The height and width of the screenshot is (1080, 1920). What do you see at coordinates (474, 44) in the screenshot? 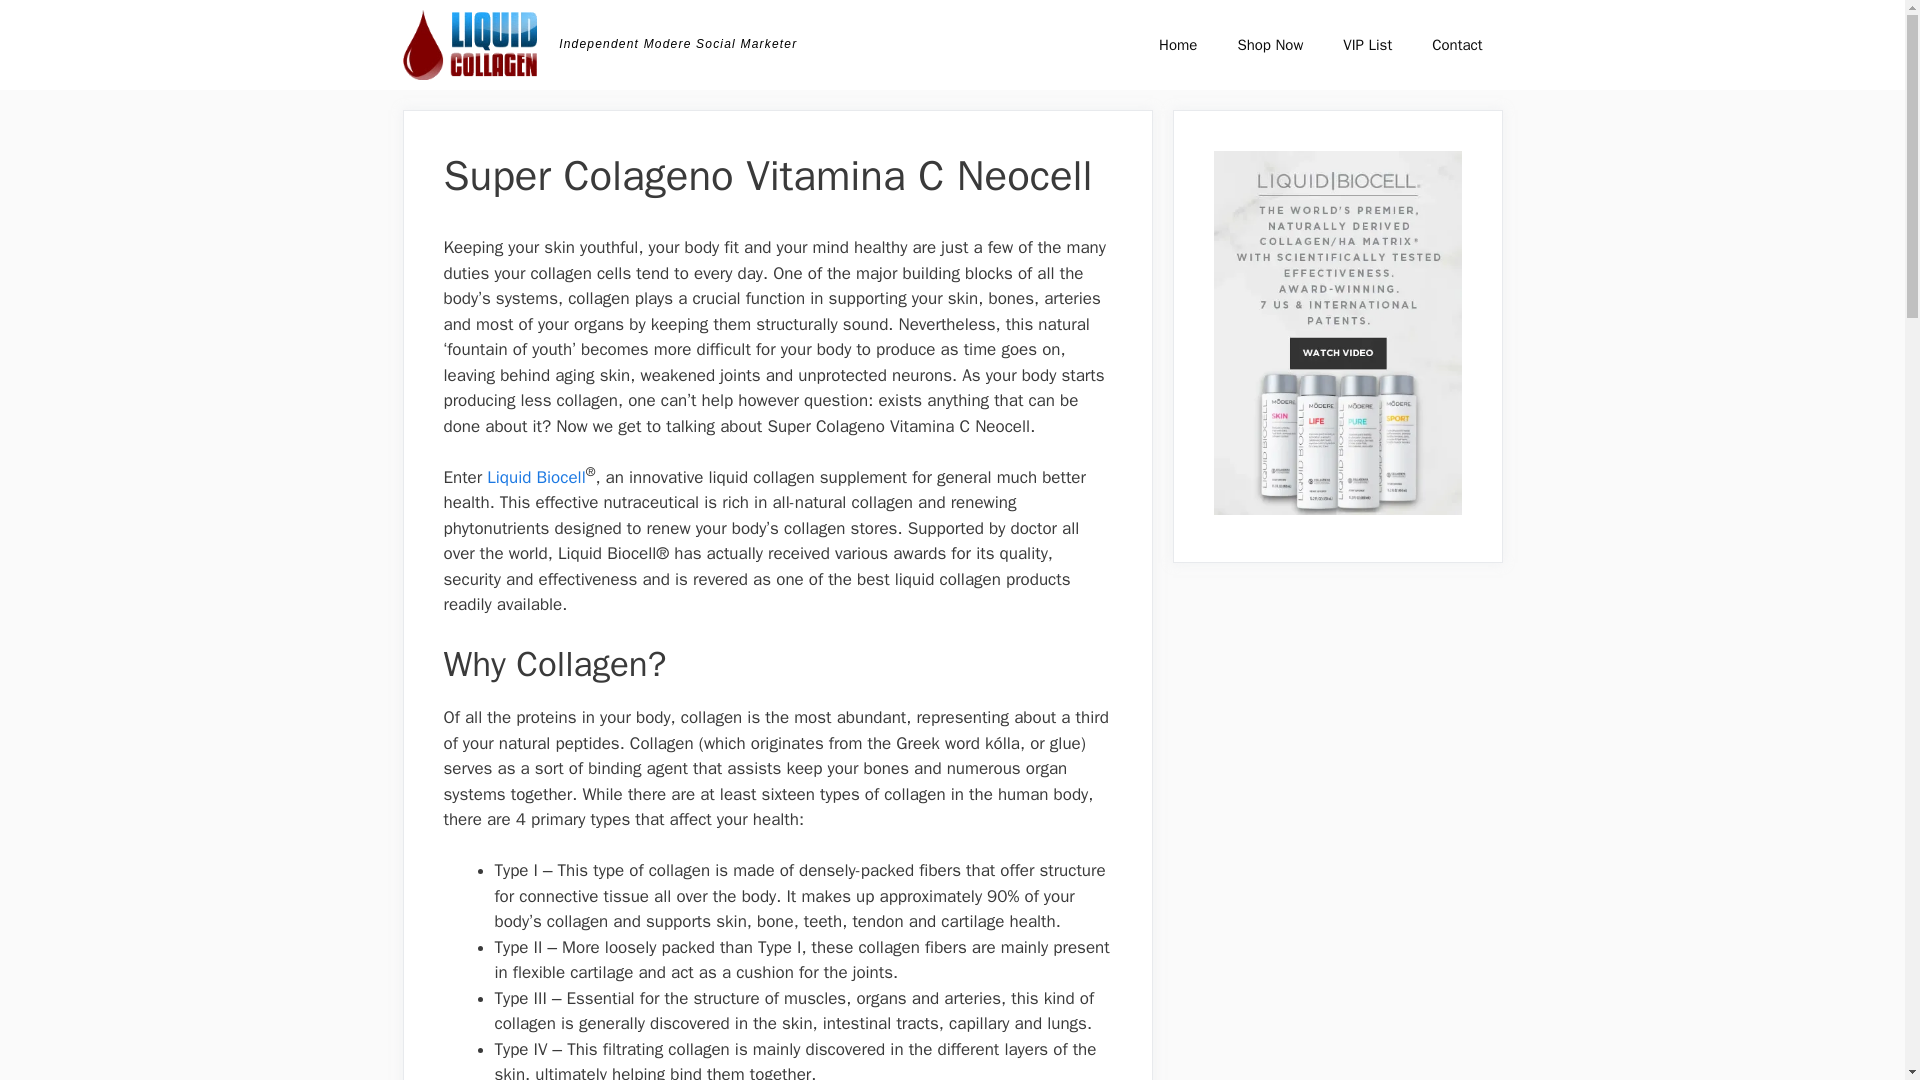
I see `BestLiquidCollagen.com` at bounding box center [474, 44].